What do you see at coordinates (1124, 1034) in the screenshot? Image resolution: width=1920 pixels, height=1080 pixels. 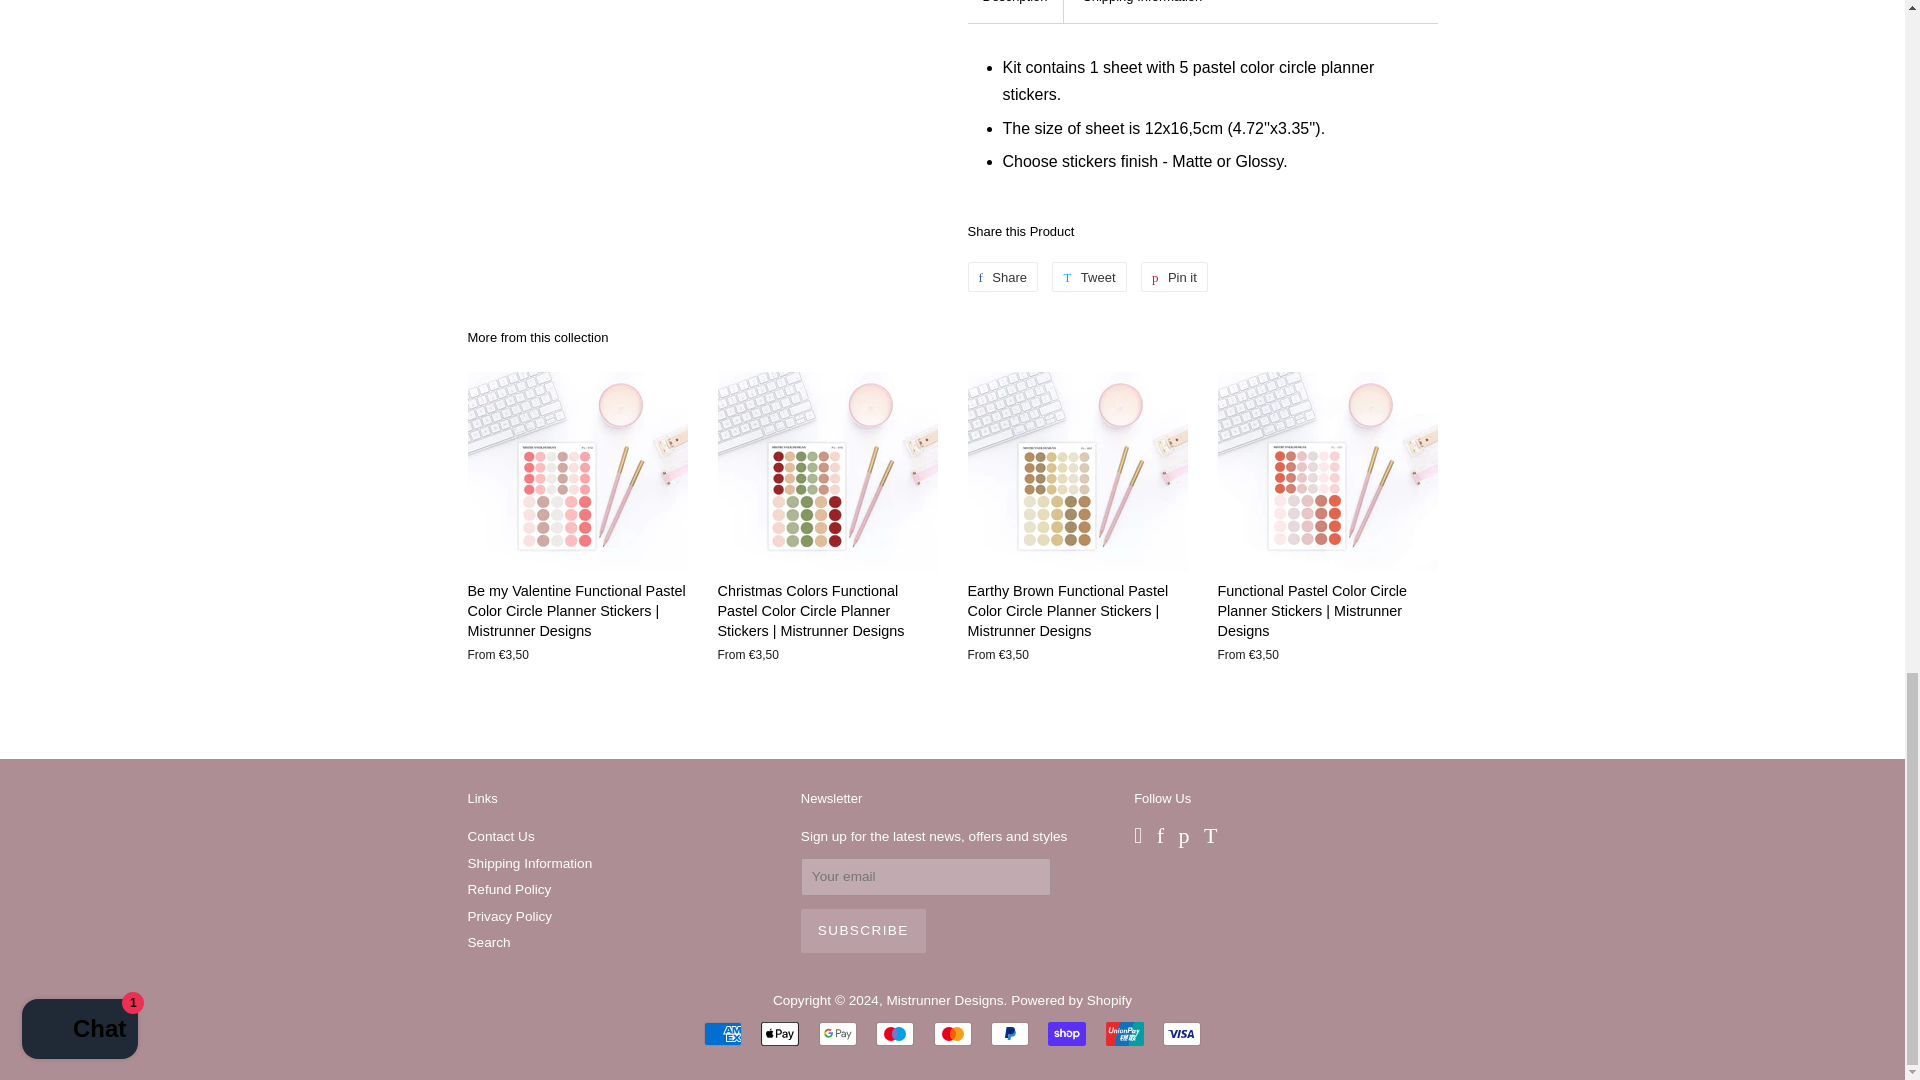 I see `Union Pay` at bounding box center [1124, 1034].